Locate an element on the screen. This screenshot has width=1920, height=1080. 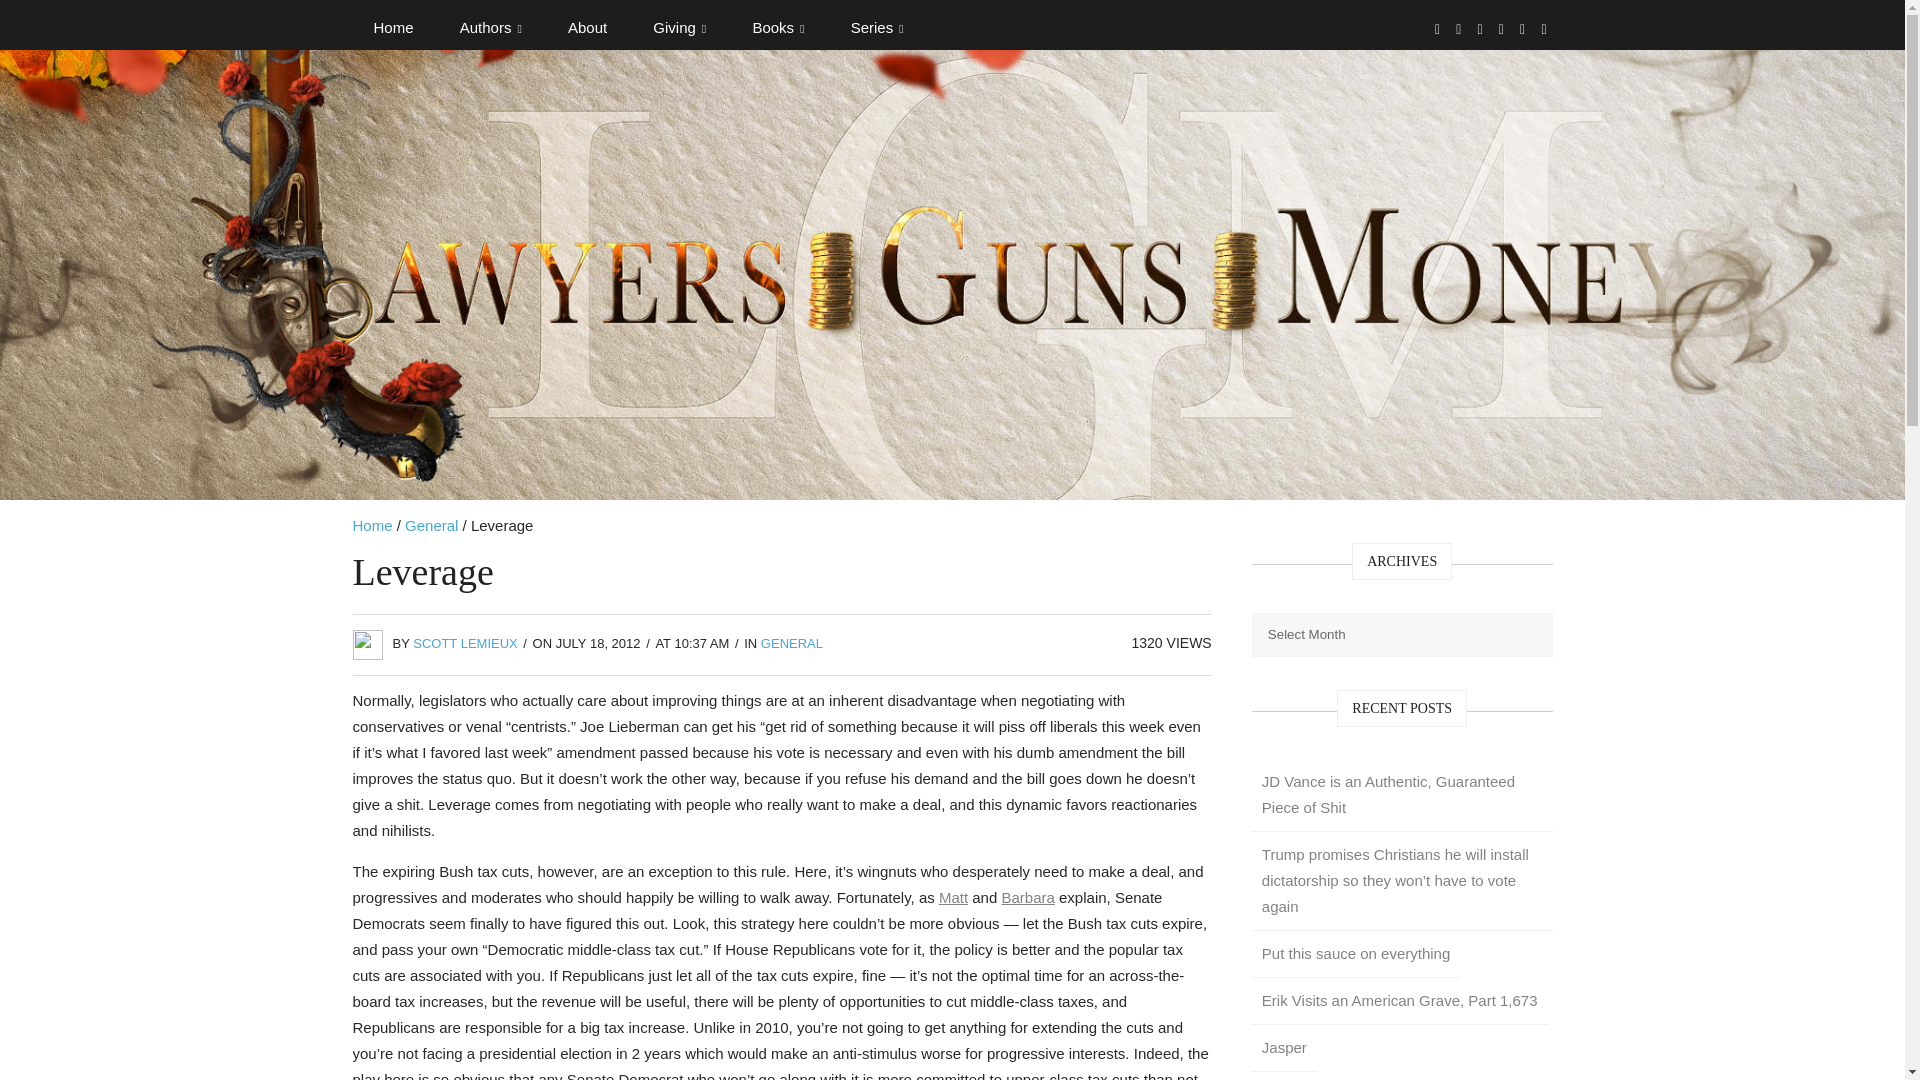
About is located at coordinates (587, 28).